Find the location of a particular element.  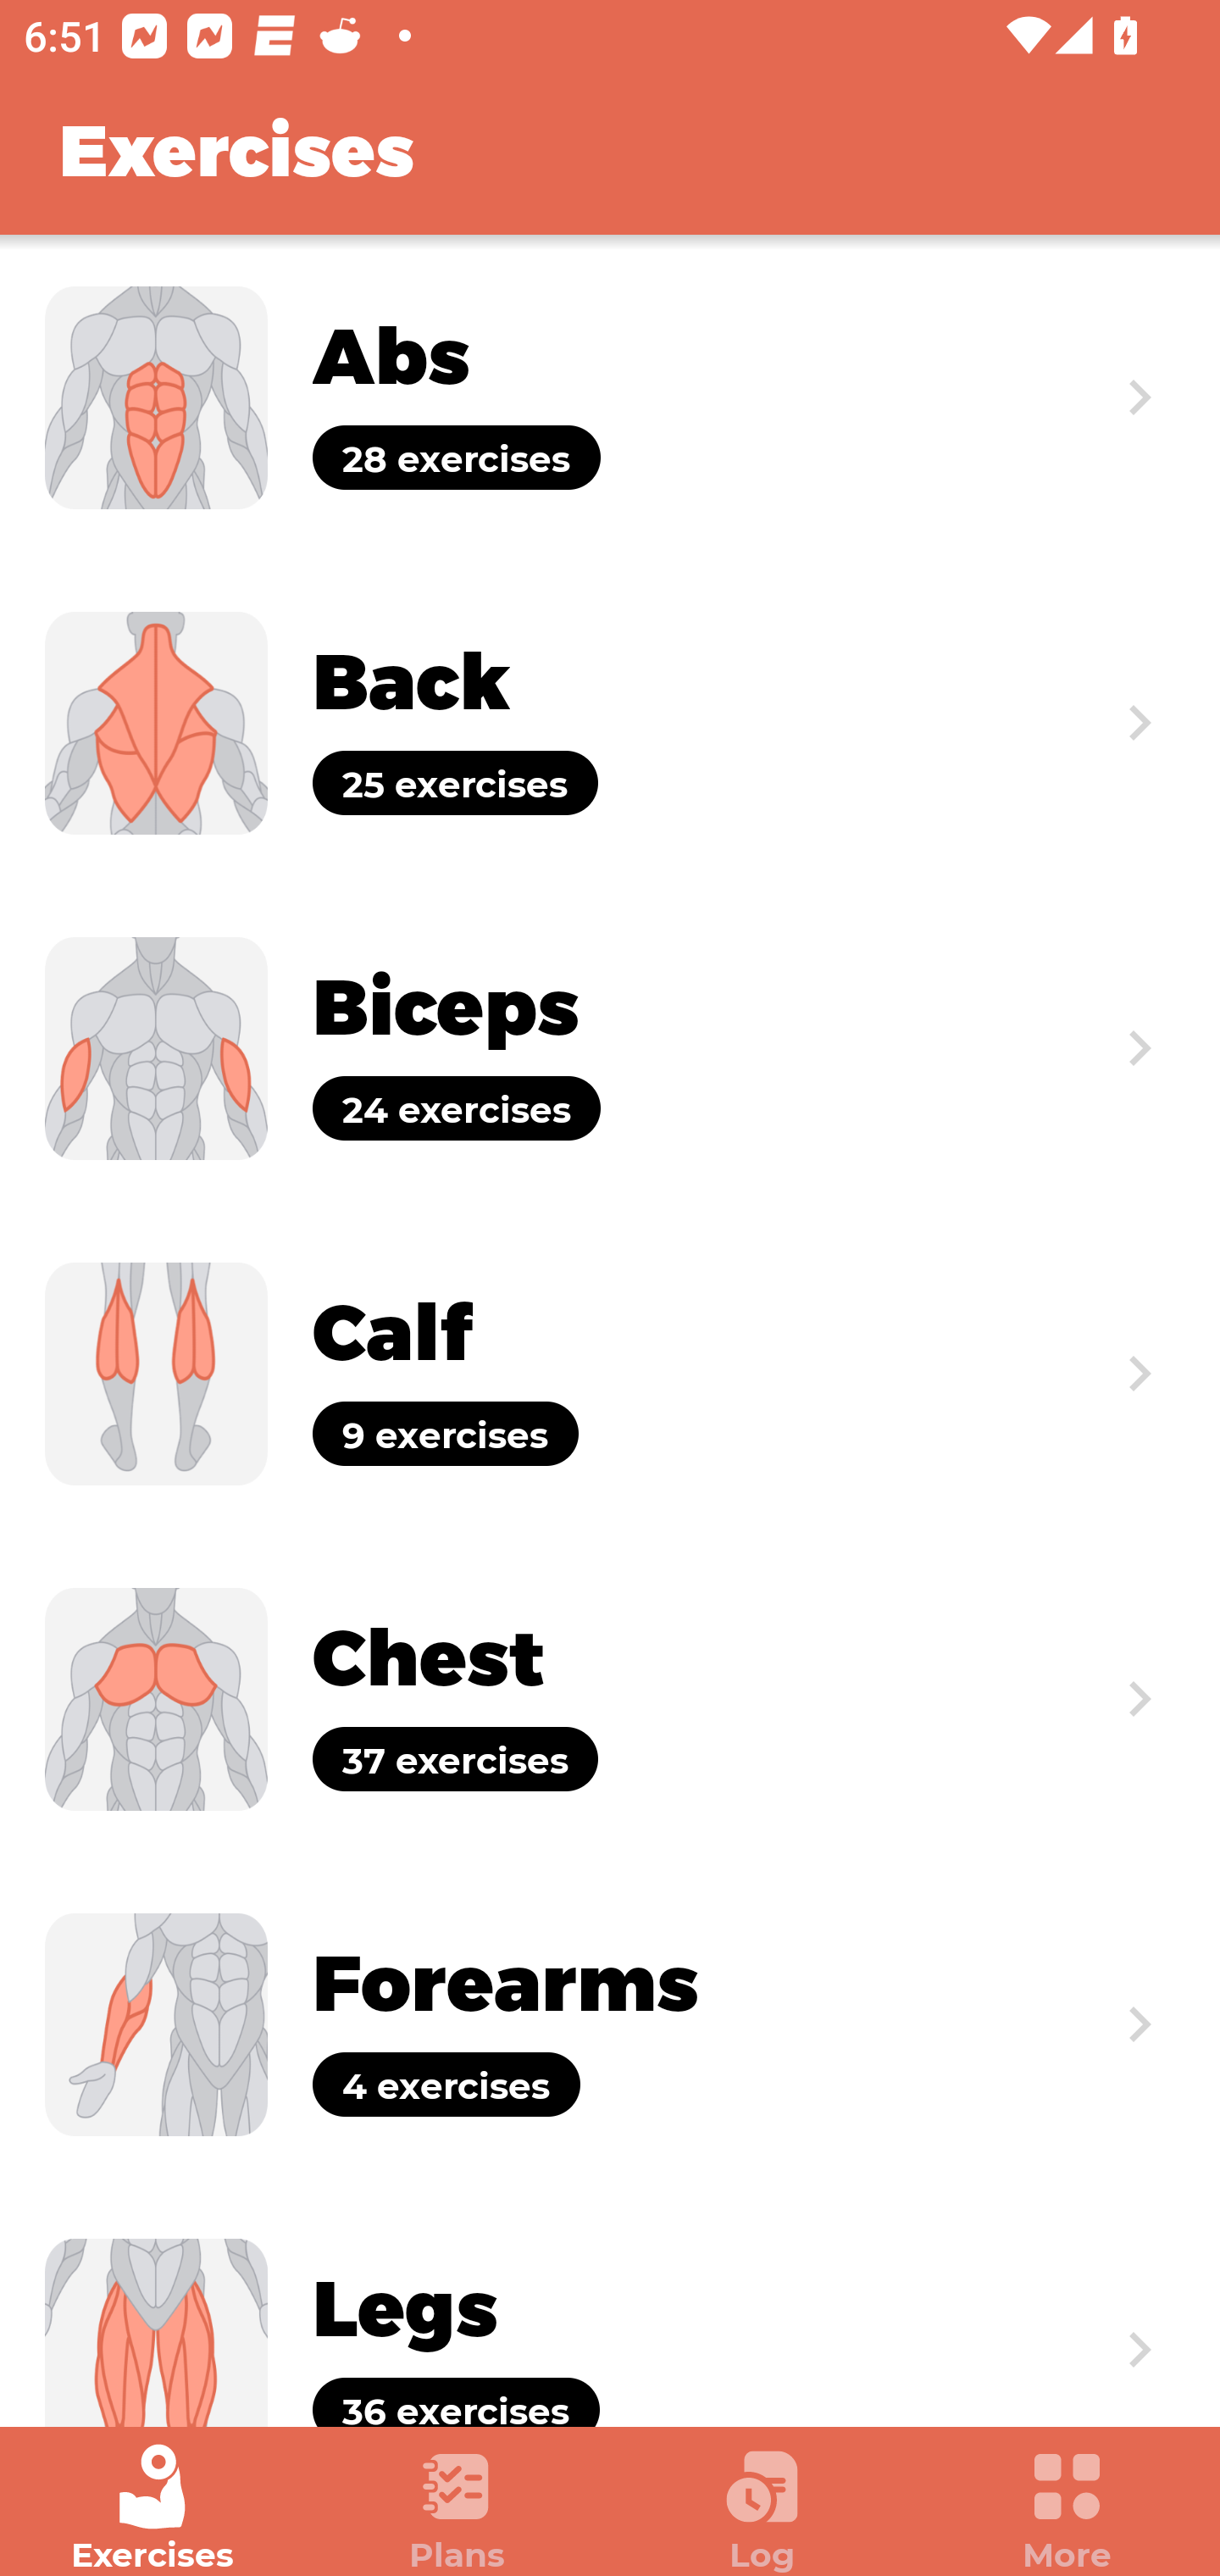

Exercises is located at coordinates (152, 2508).